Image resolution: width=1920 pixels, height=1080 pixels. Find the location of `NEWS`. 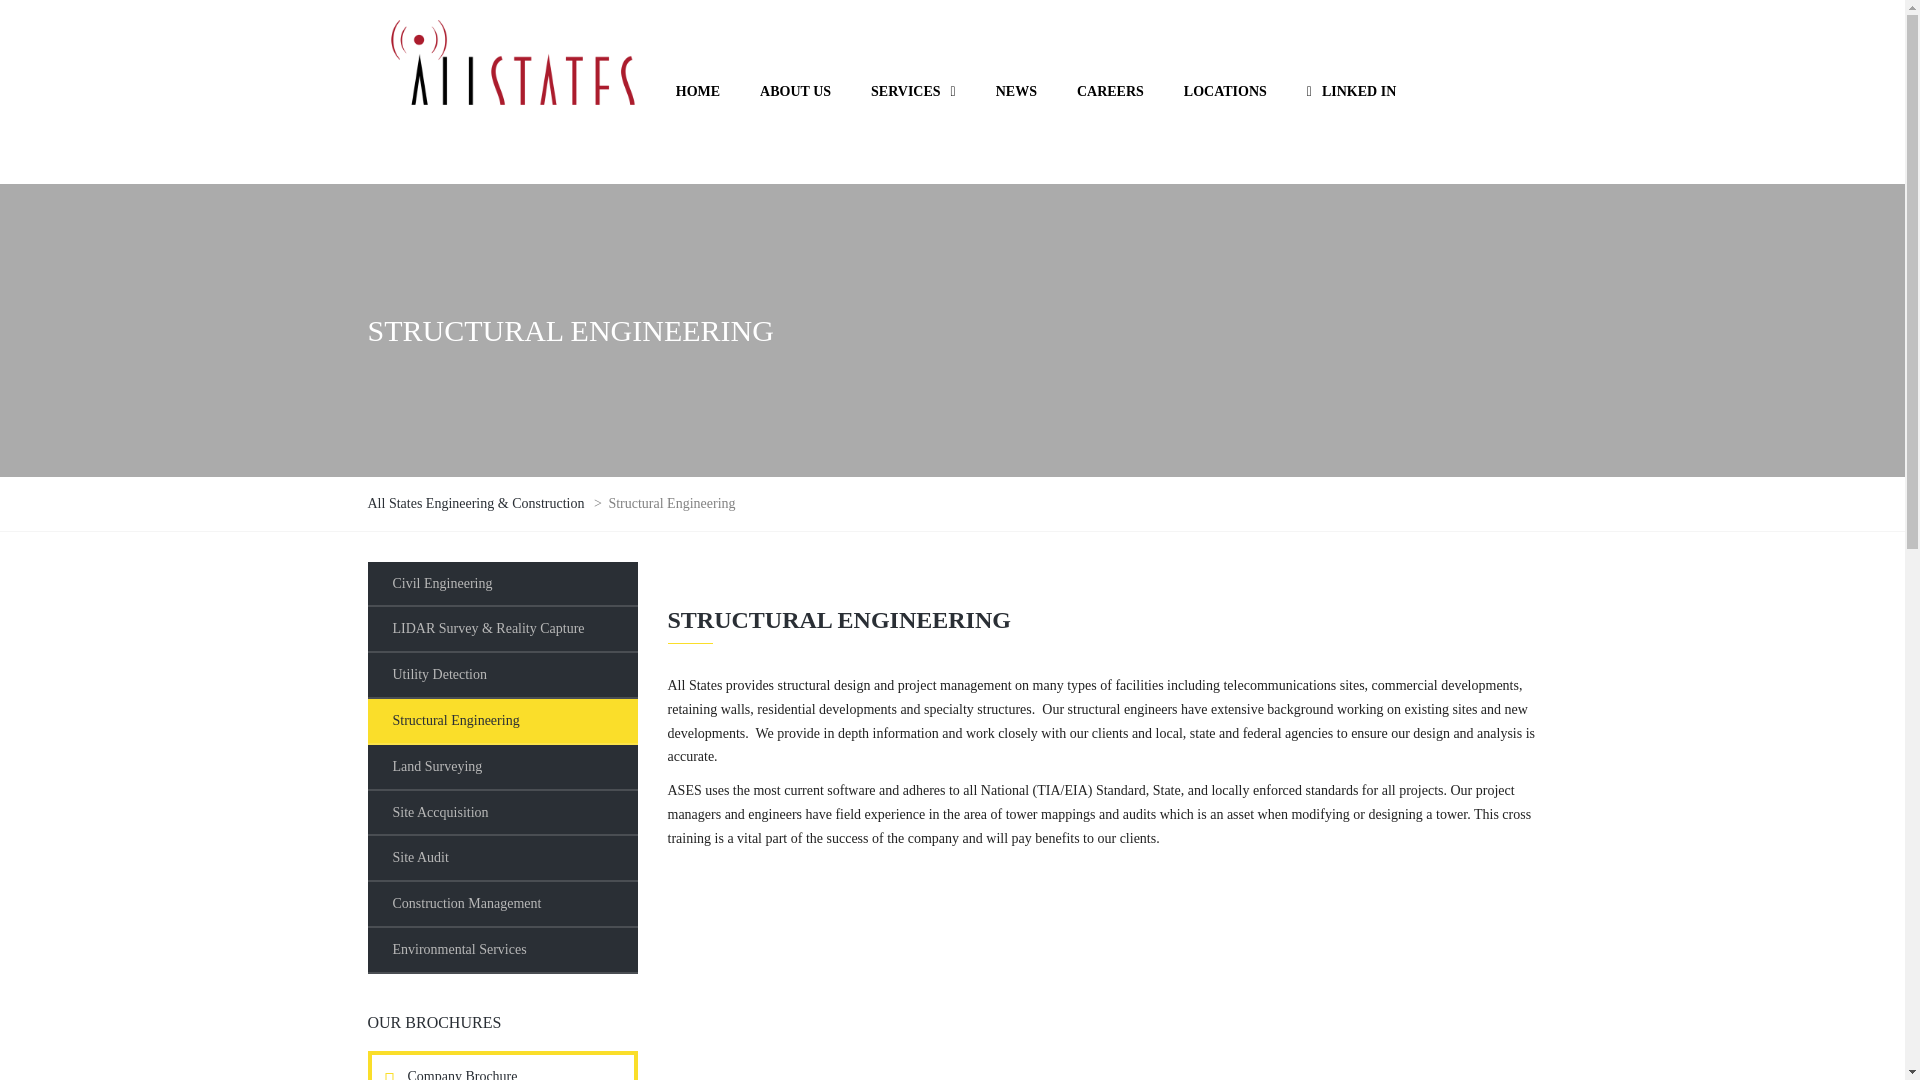

NEWS is located at coordinates (1016, 92).